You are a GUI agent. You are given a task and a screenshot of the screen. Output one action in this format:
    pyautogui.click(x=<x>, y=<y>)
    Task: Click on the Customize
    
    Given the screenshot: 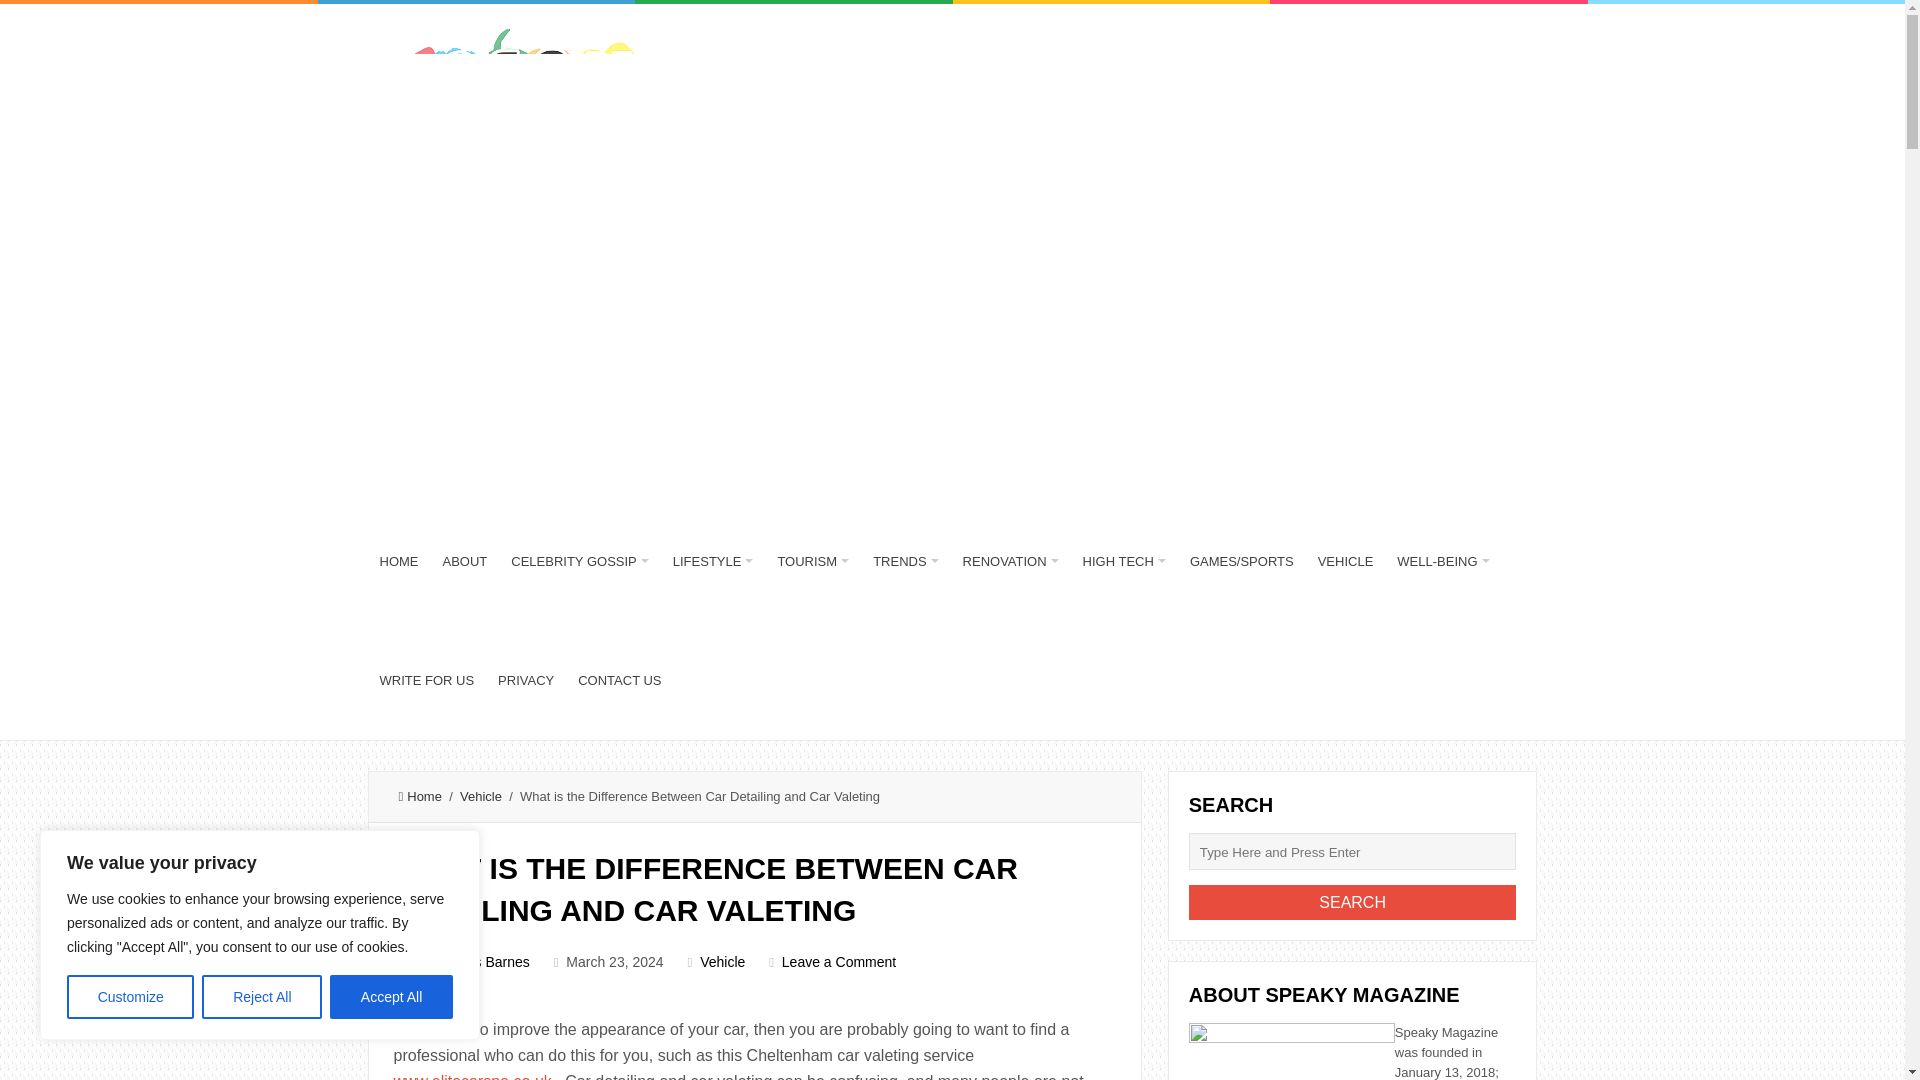 What is the action you would take?
    pyautogui.click(x=130, y=997)
    